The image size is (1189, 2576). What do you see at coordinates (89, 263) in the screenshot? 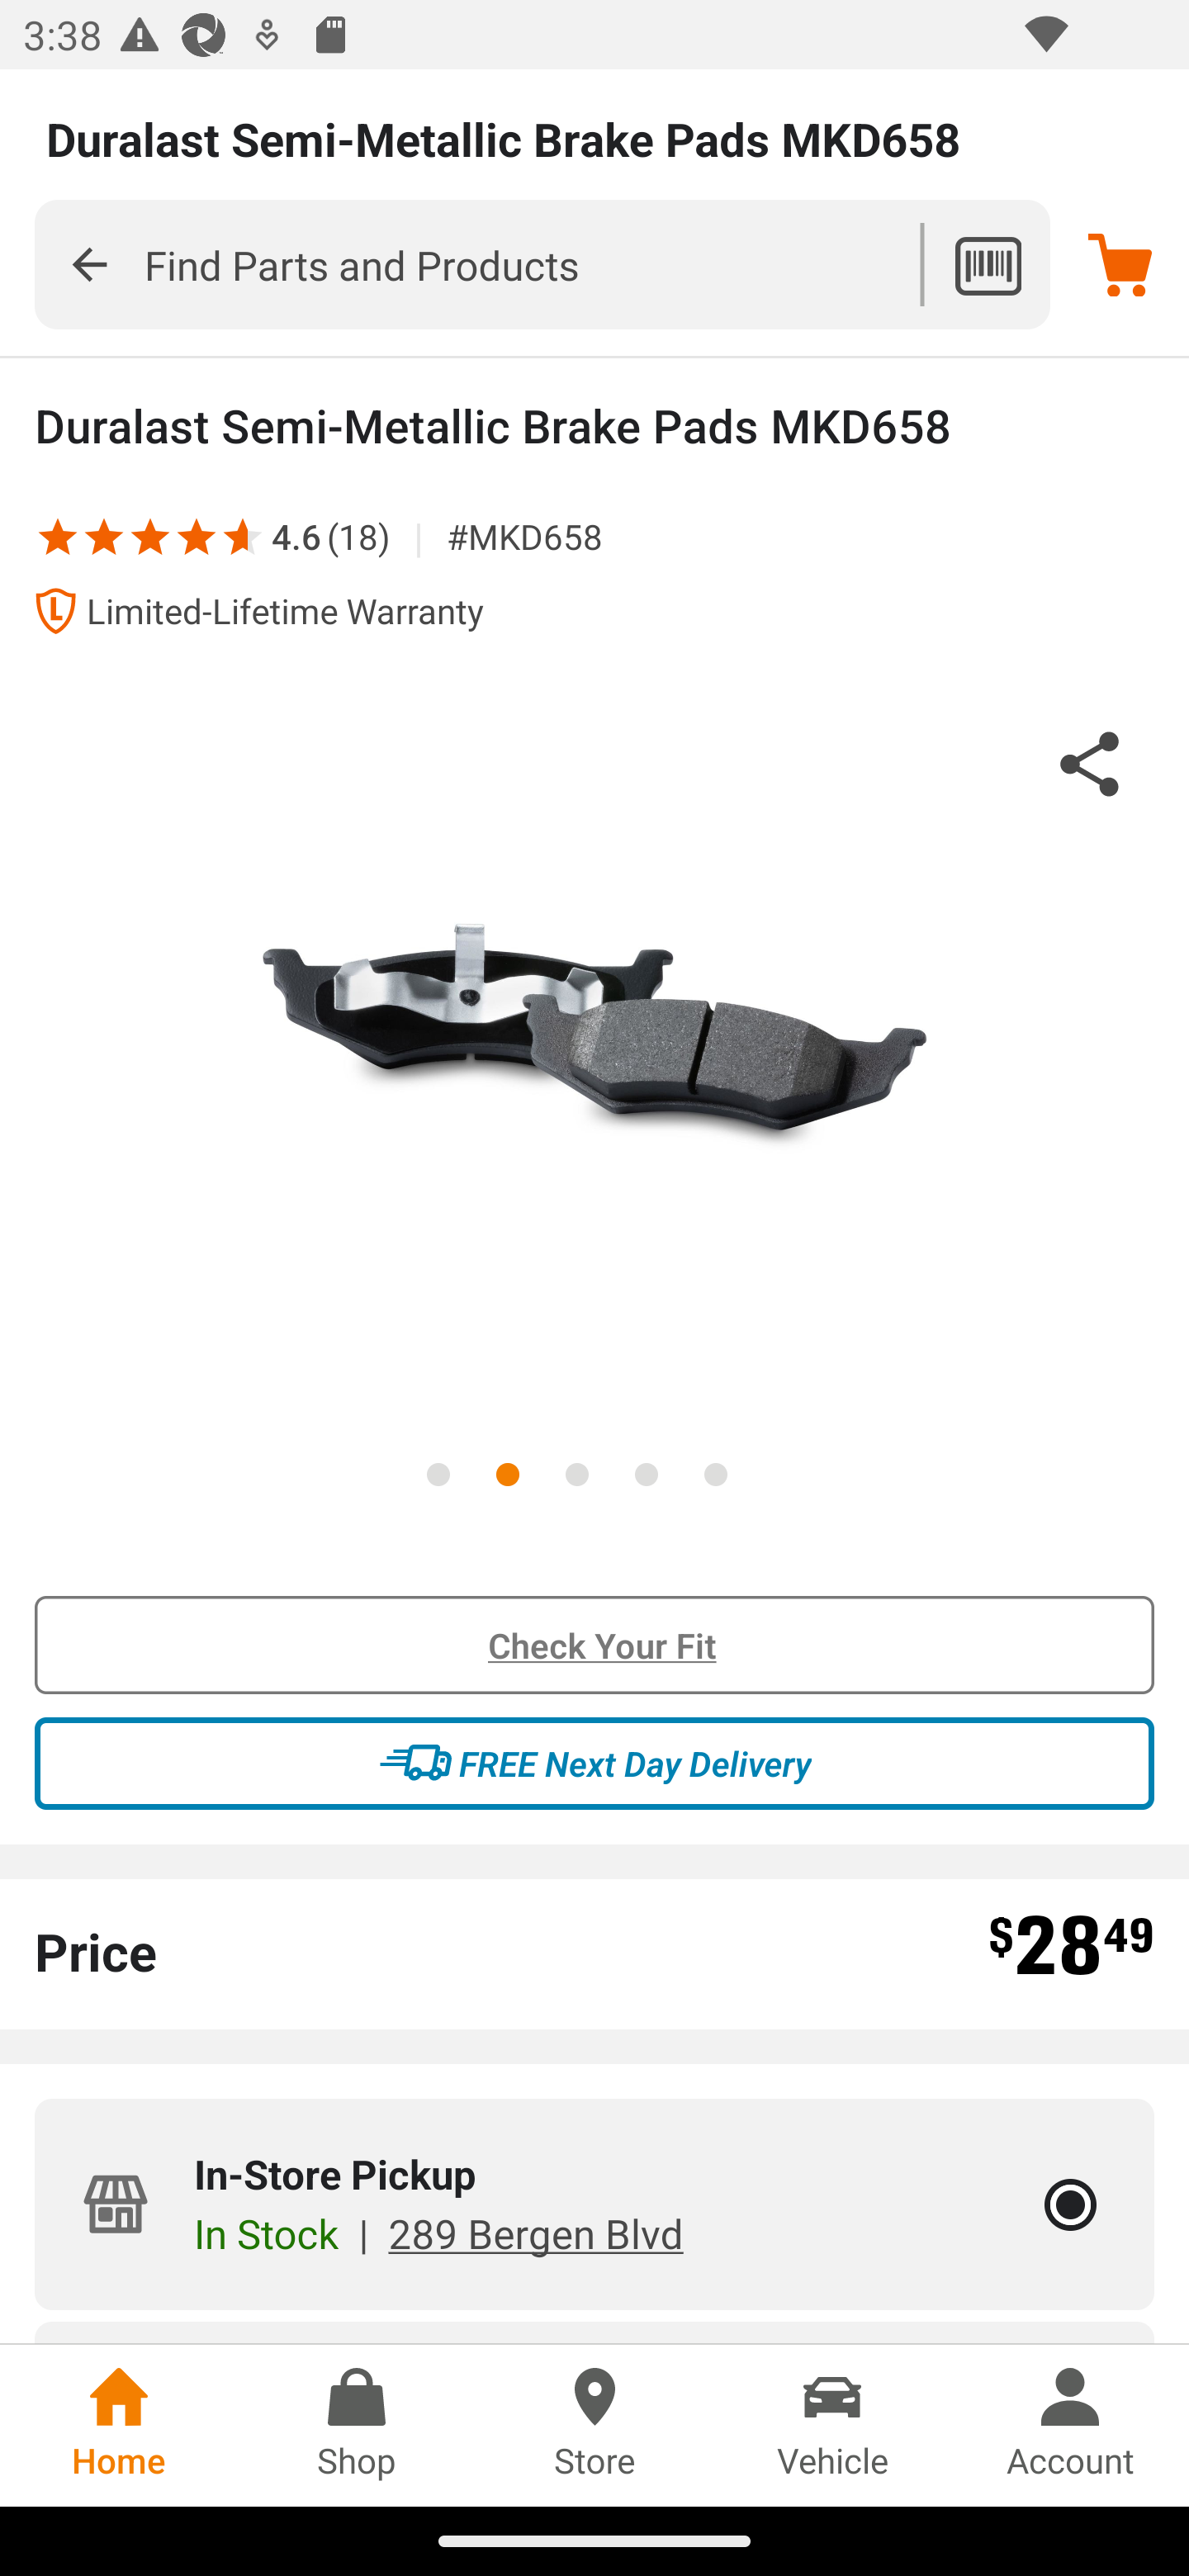
I see `` at bounding box center [89, 263].